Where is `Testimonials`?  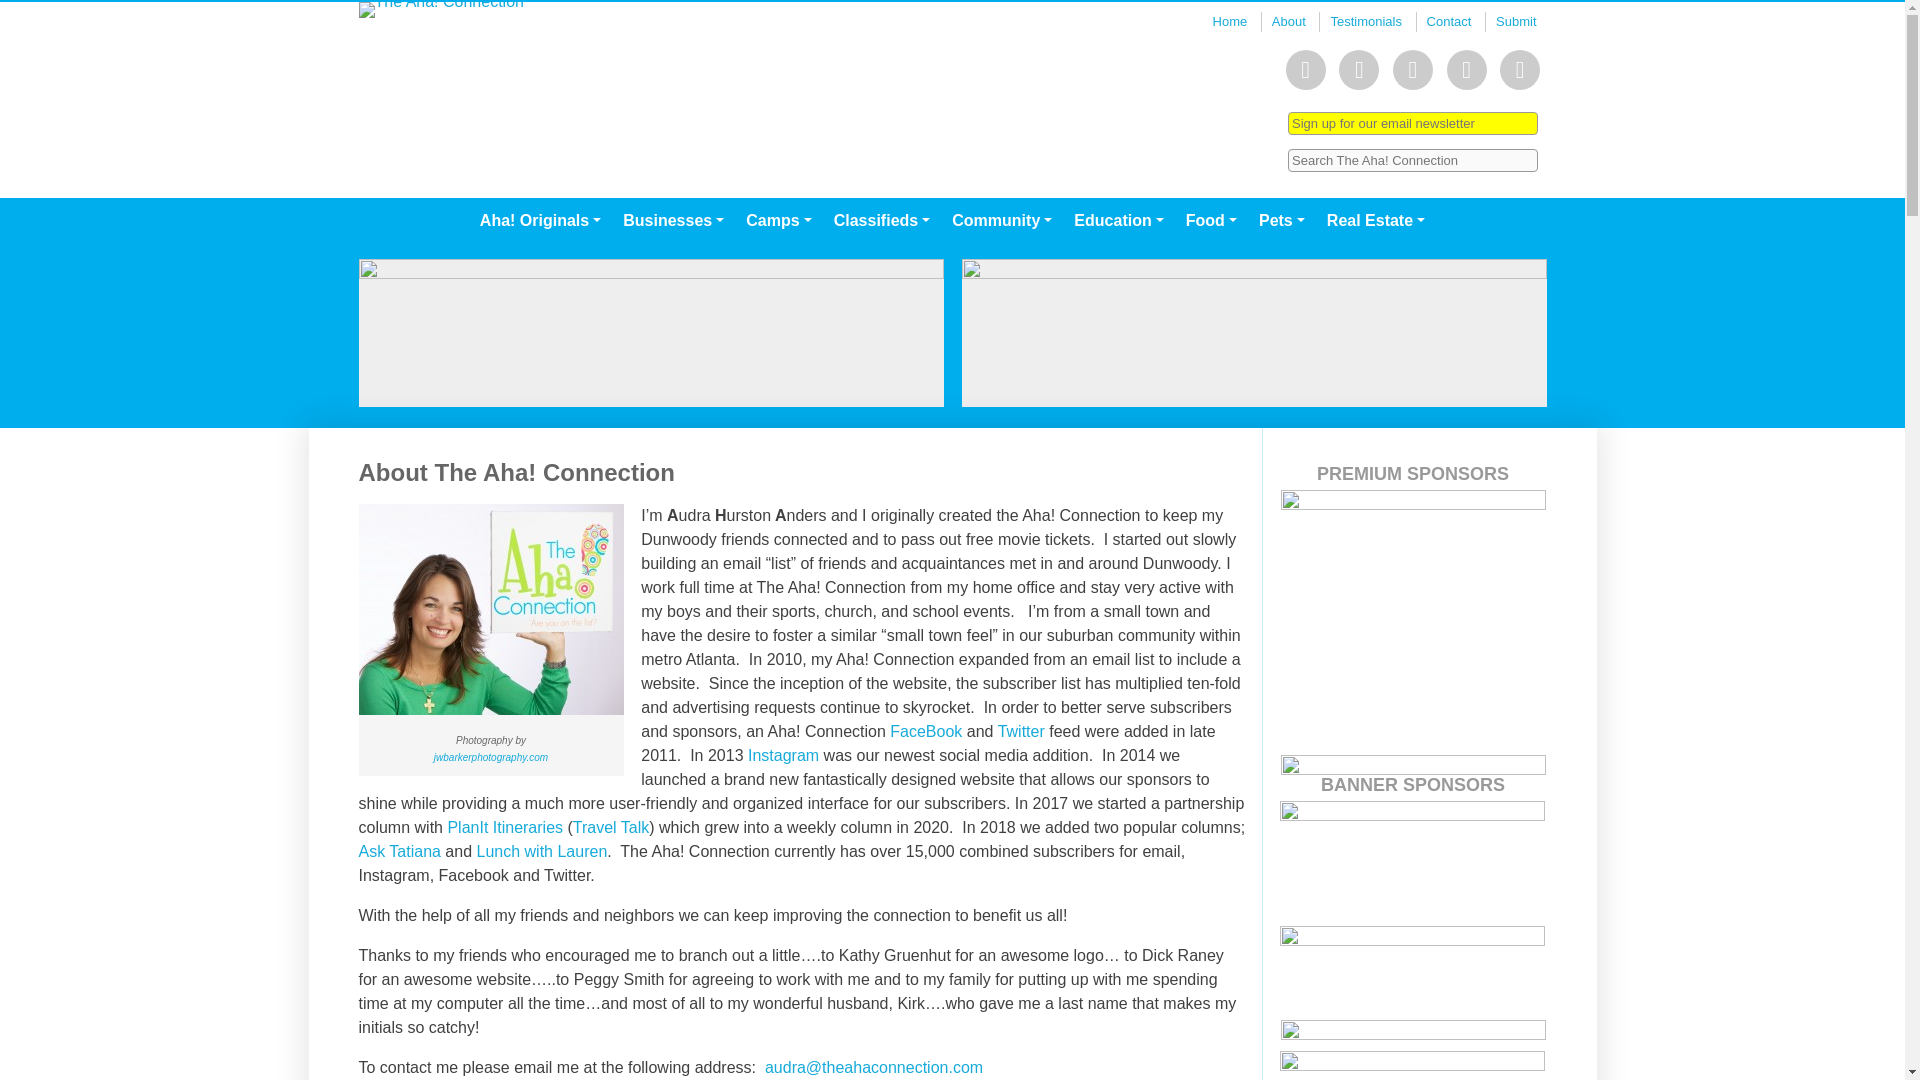 Testimonials is located at coordinates (1366, 22).